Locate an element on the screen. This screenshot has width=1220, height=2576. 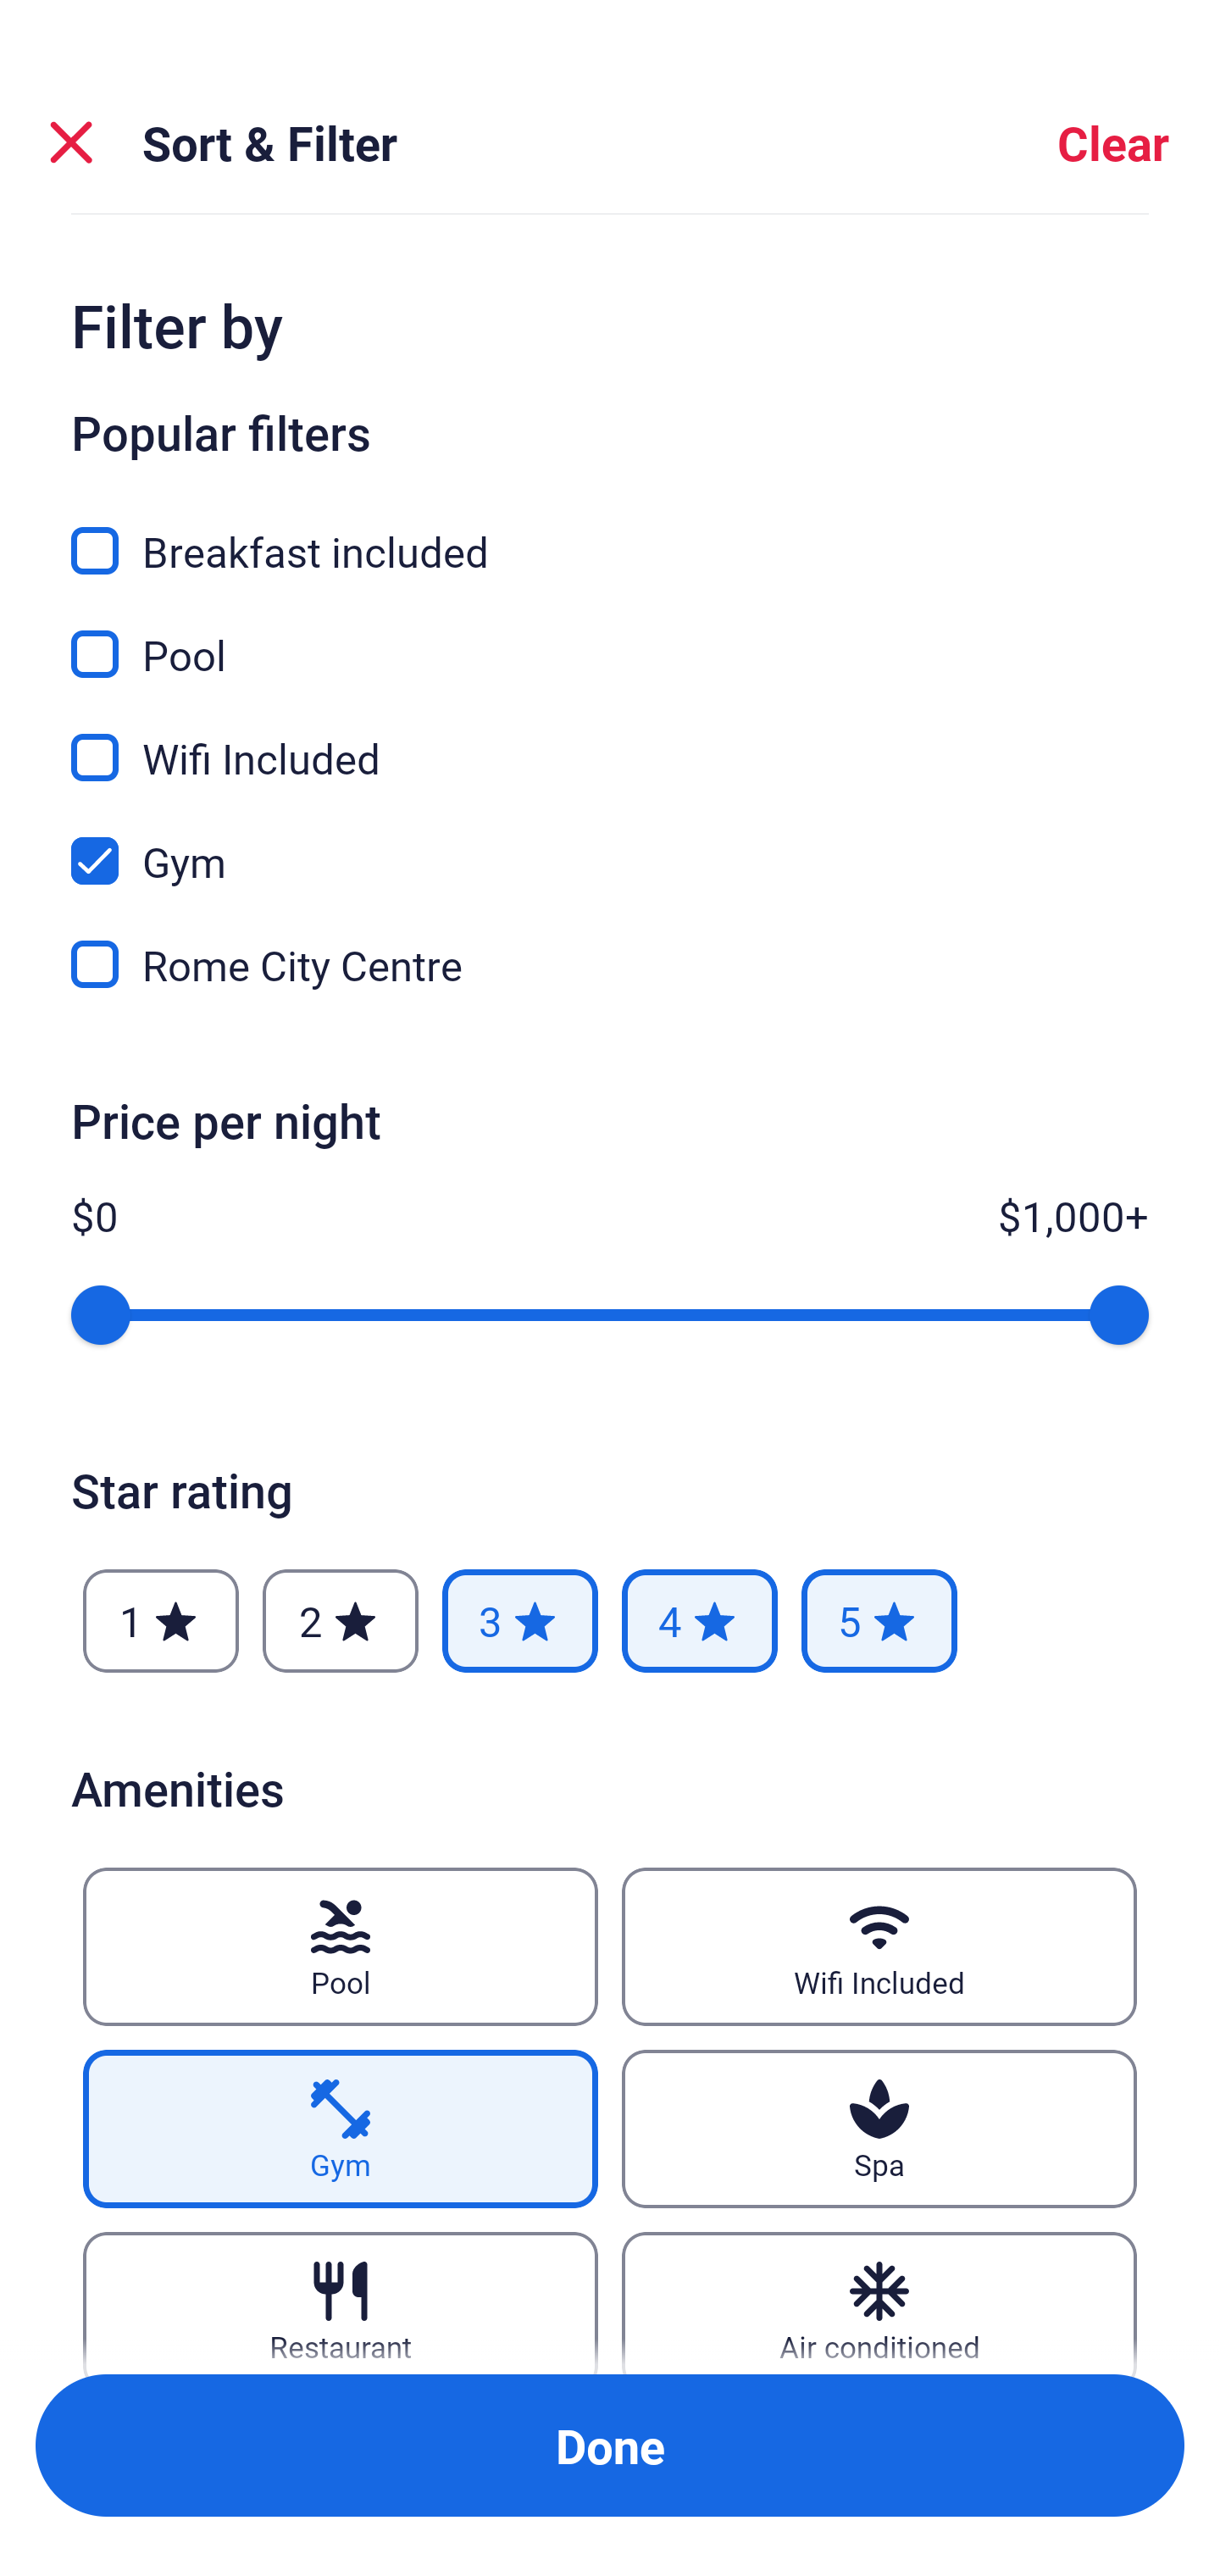
5 is located at coordinates (879, 1622).